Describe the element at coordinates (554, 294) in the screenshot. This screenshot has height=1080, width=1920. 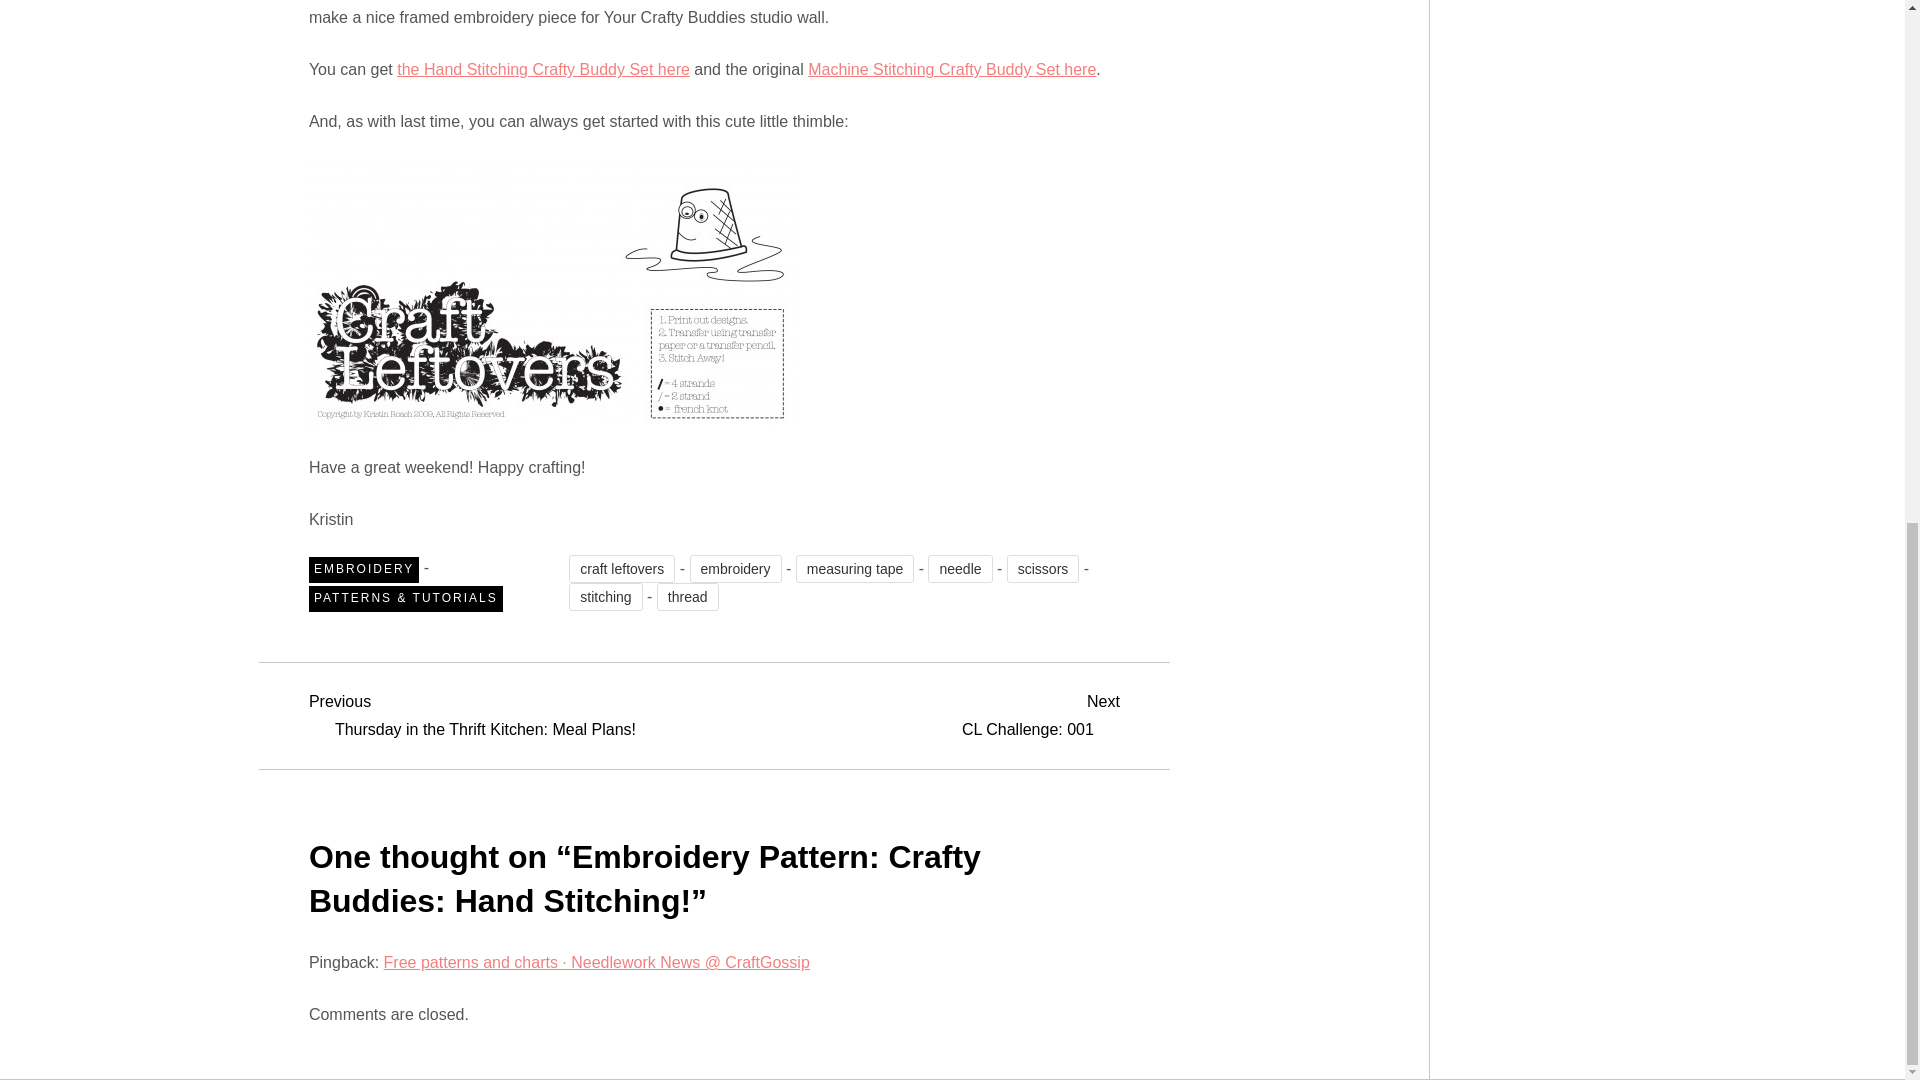
I see `craftybuddyfreebie` at that location.